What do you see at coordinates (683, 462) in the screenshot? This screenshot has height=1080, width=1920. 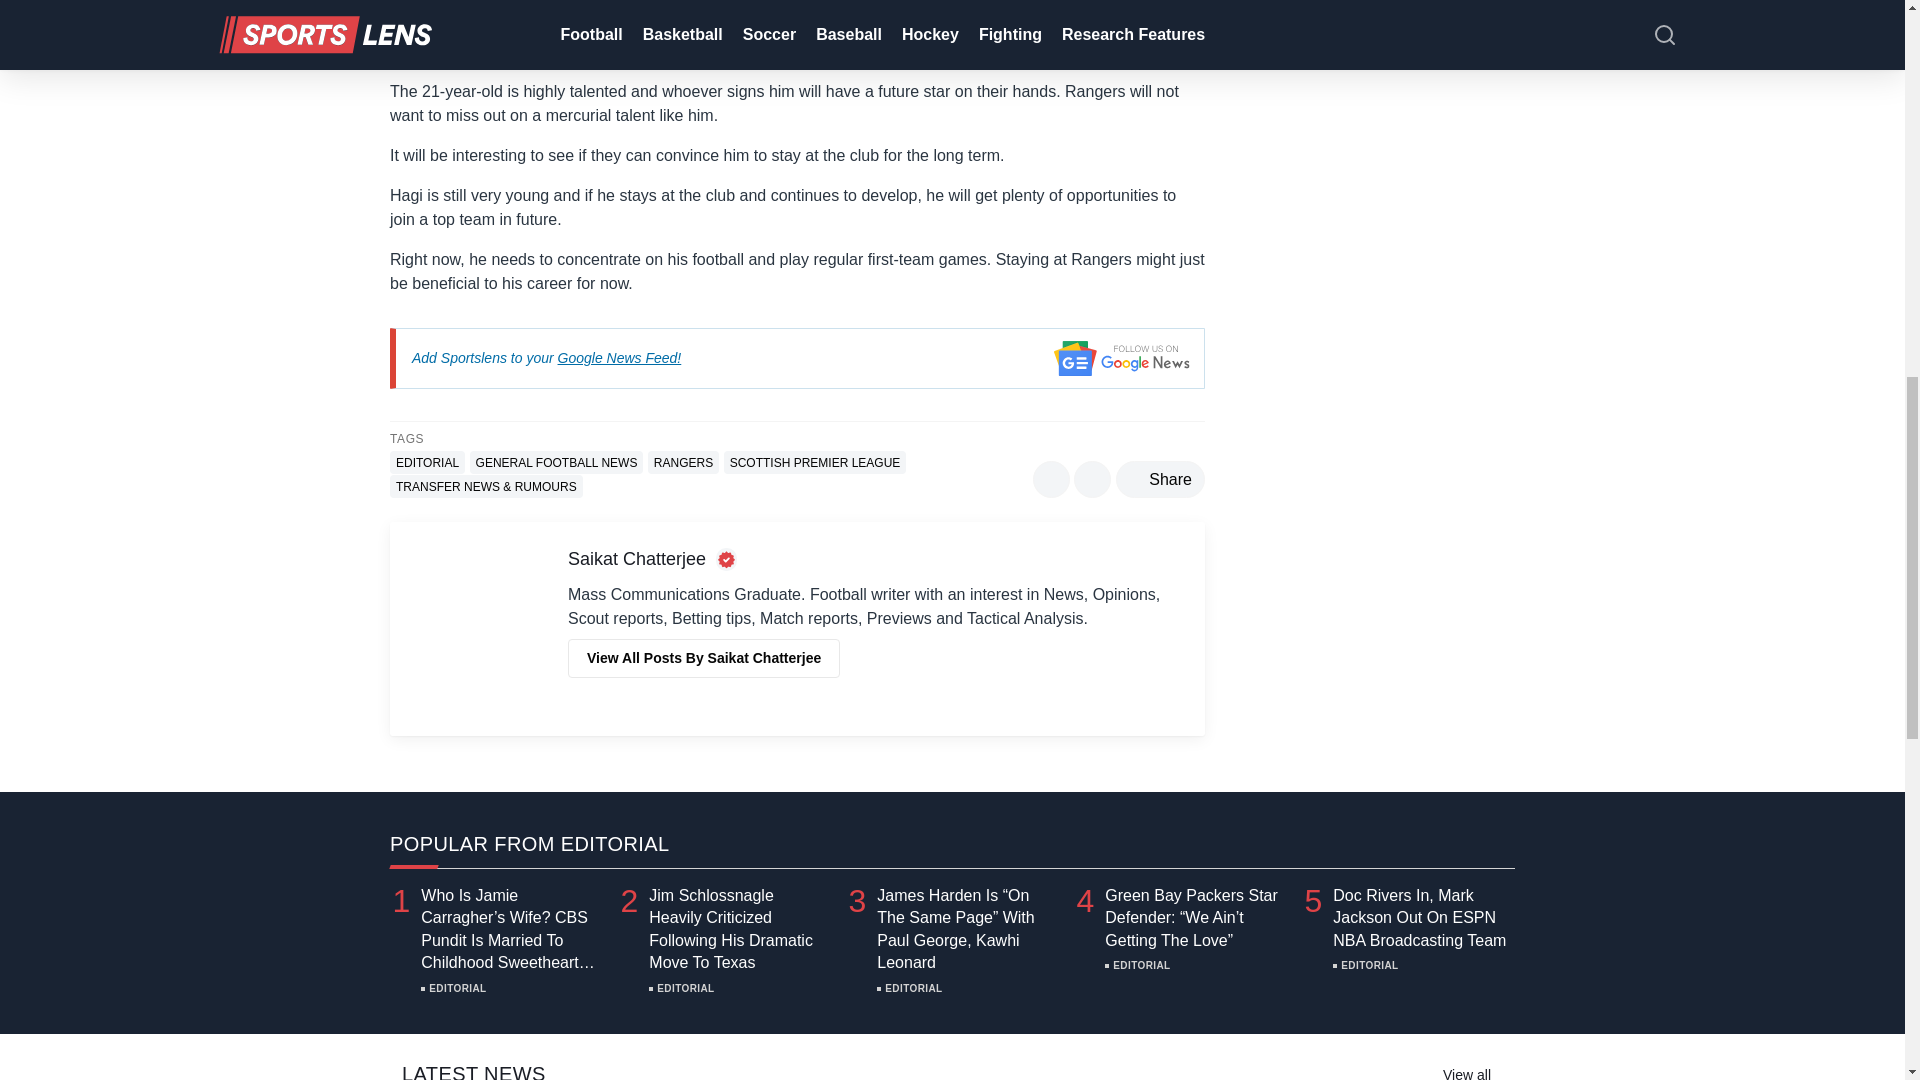 I see `RANGERS` at bounding box center [683, 462].